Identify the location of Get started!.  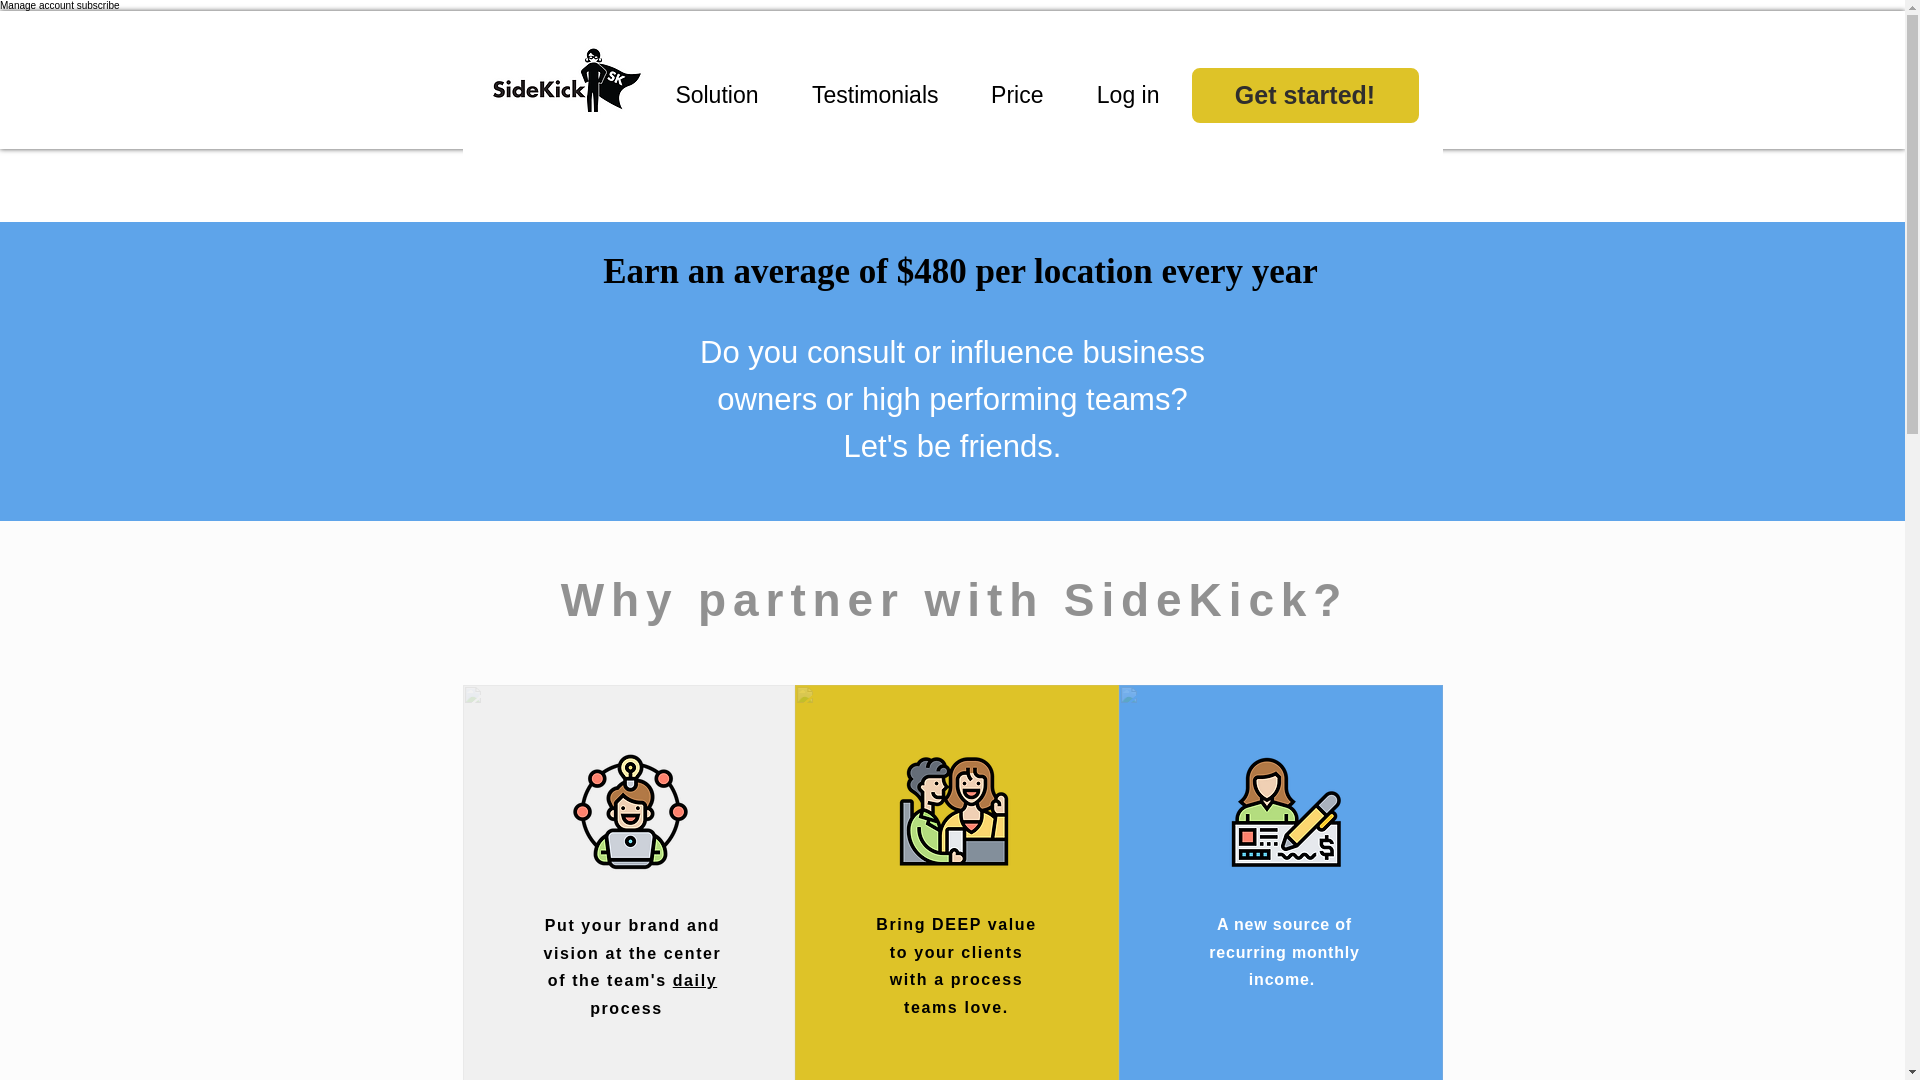
(1305, 96).